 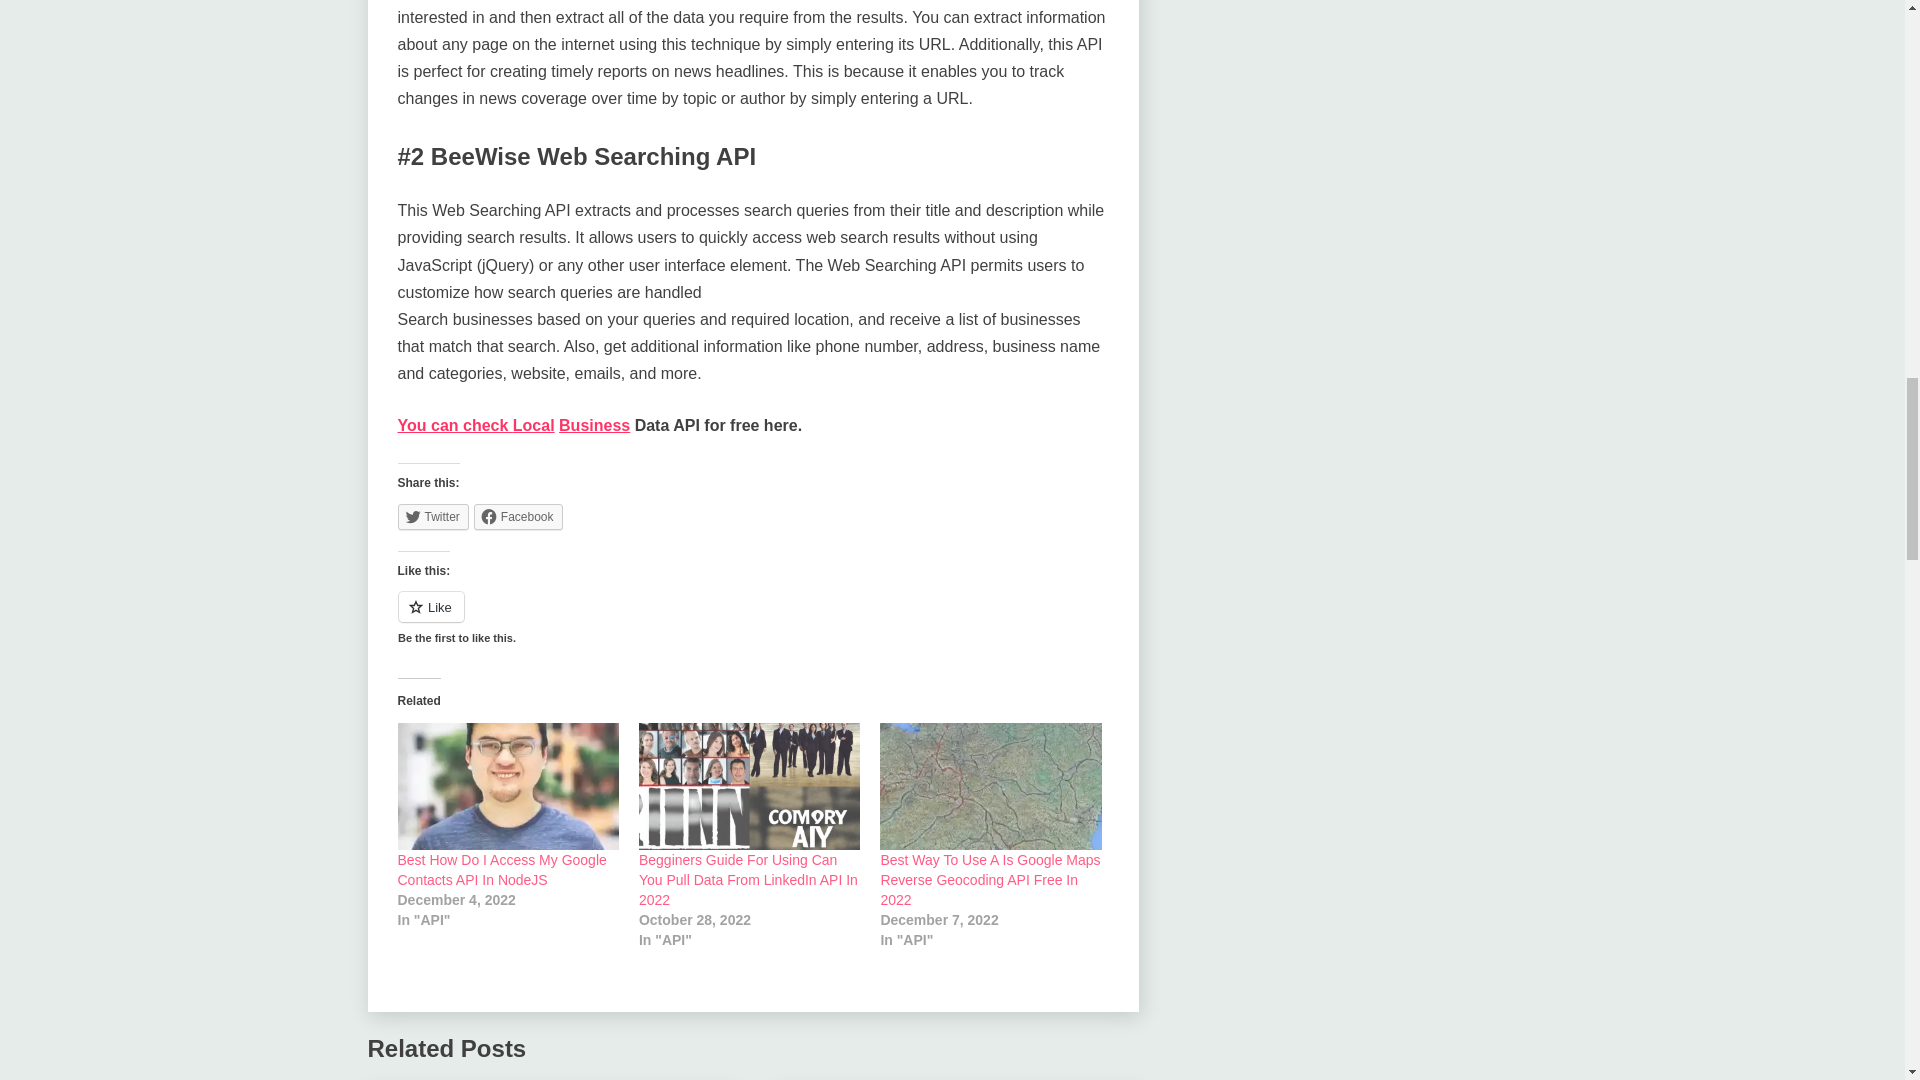 I want to click on Best How Do I Access My Google Contacts API In NodeJS, so click(x=508, y=786).